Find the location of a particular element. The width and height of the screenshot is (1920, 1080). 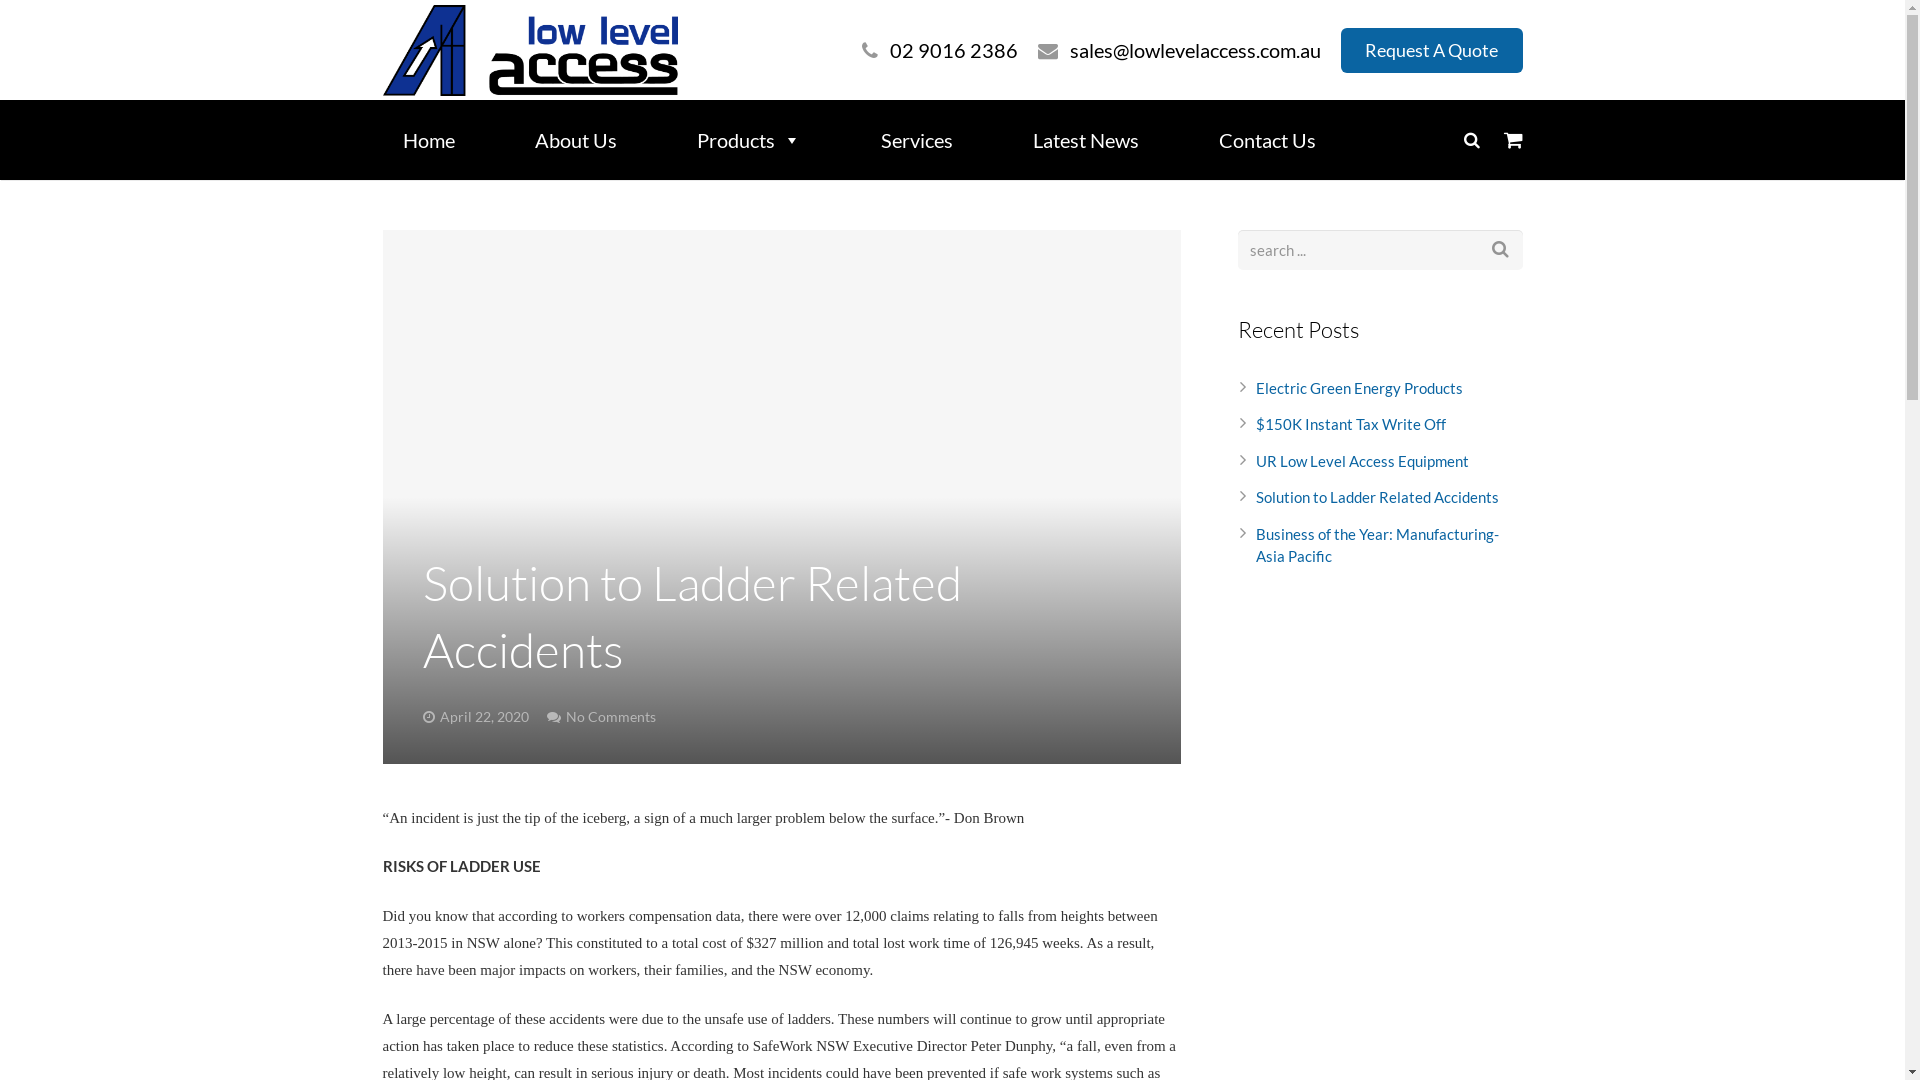

Electric Green Energy Products is located at coordinates (1360, 388).